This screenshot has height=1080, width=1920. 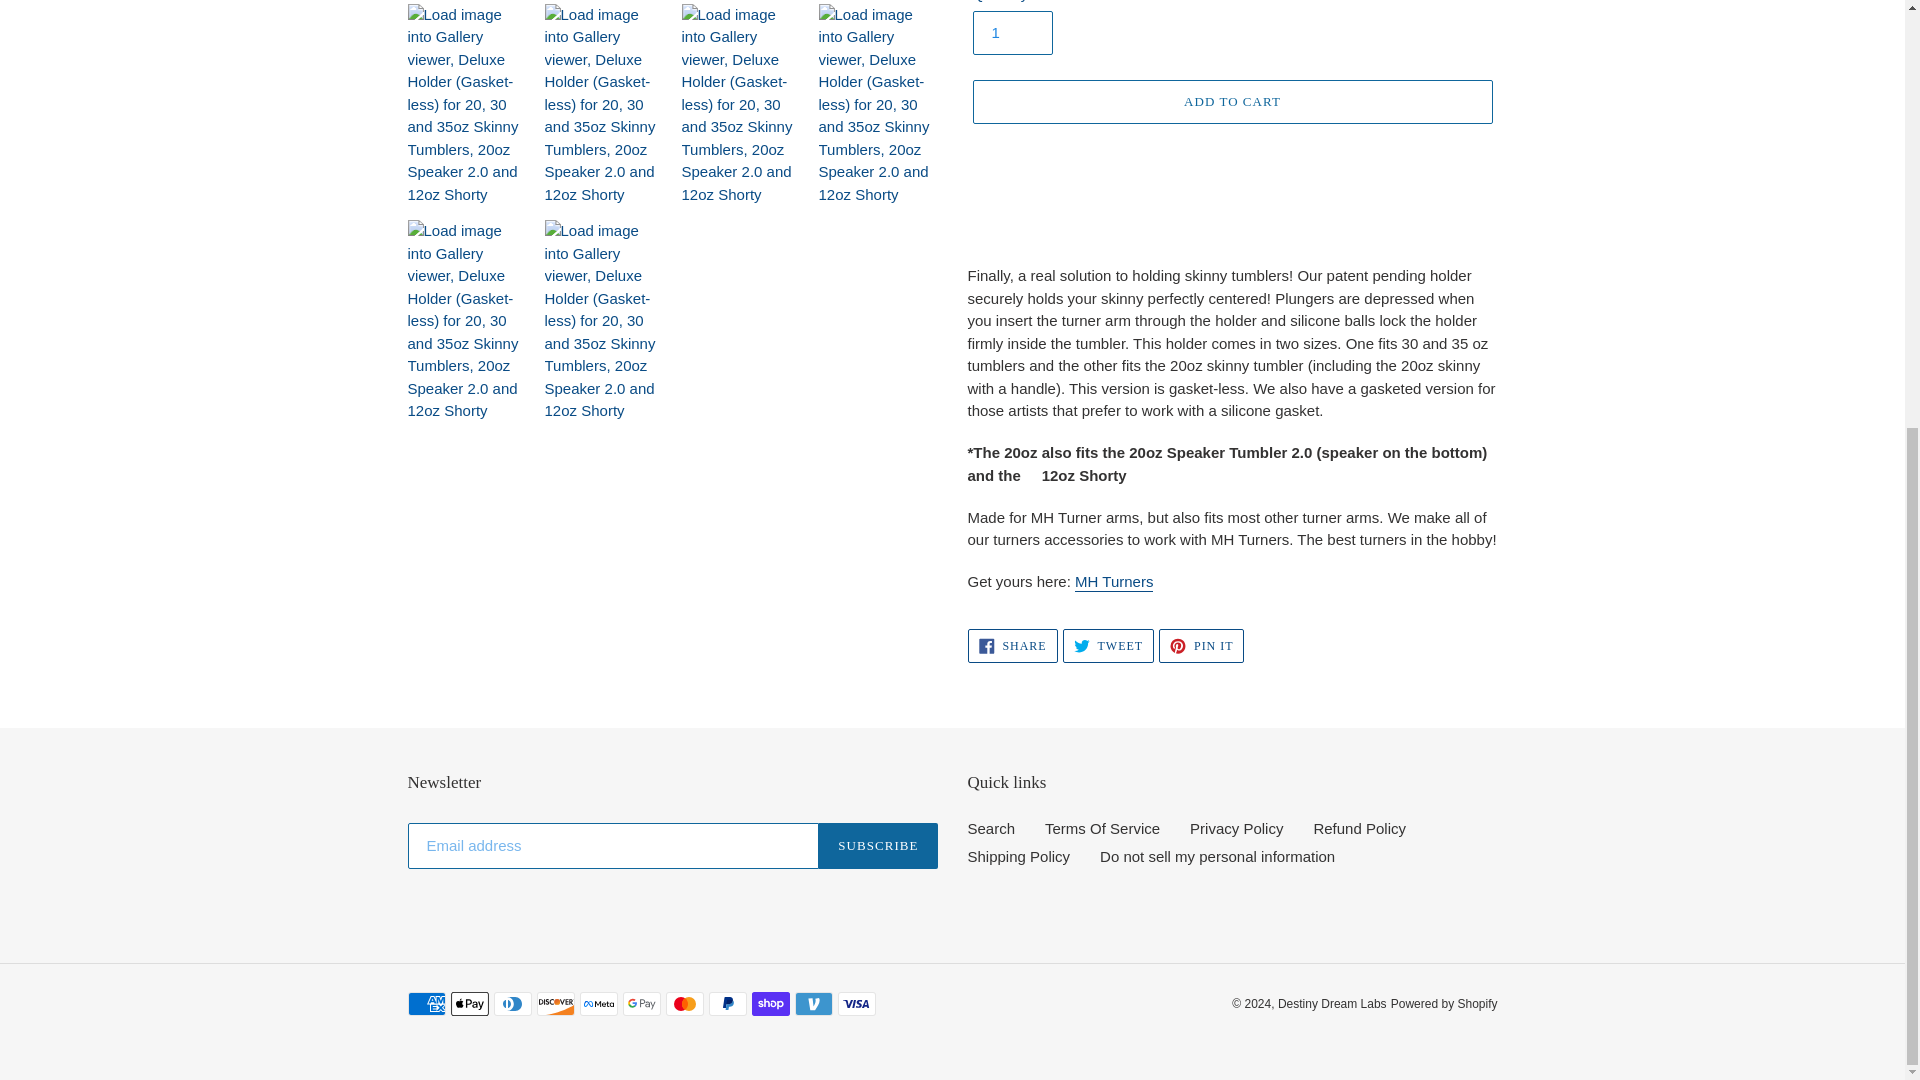 I want to click on Shipping Policy, so click(x=1019, y=856).